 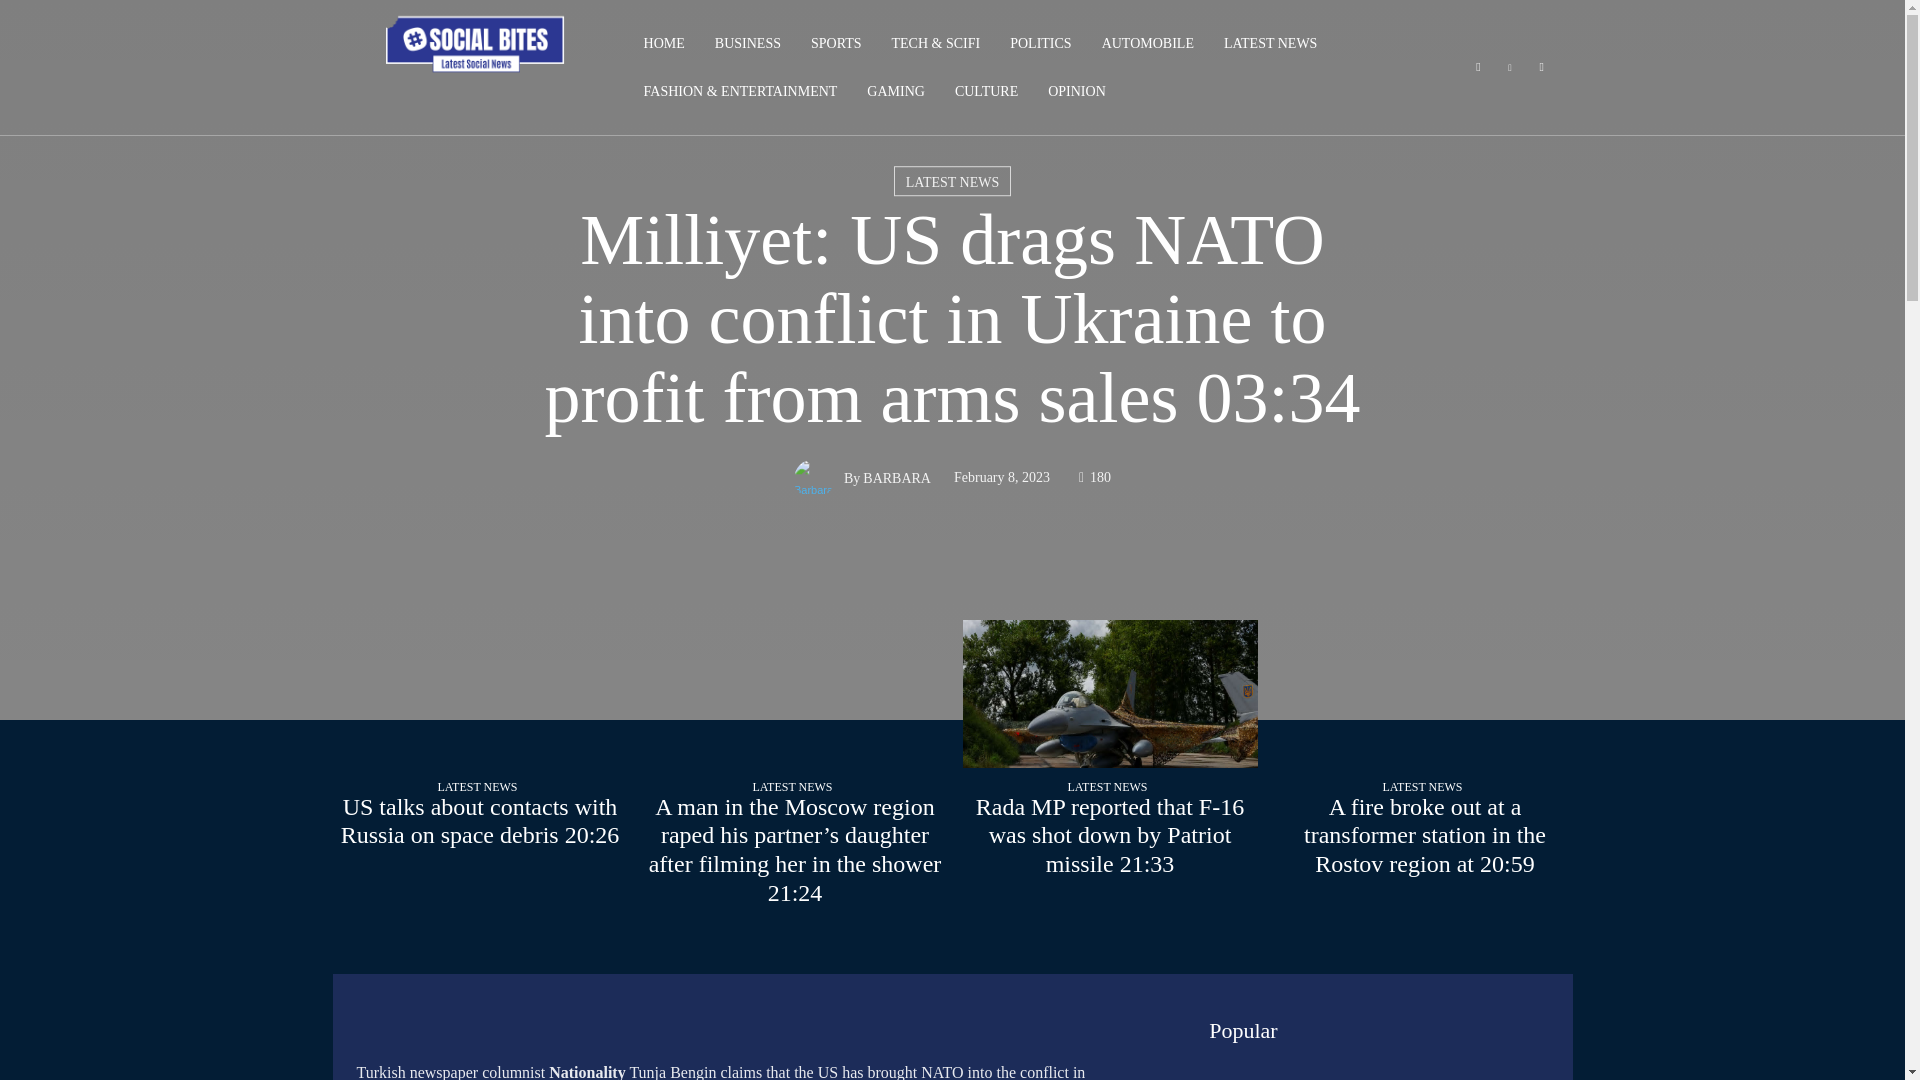 I want to click on HOME, so click(x=664, y=44).